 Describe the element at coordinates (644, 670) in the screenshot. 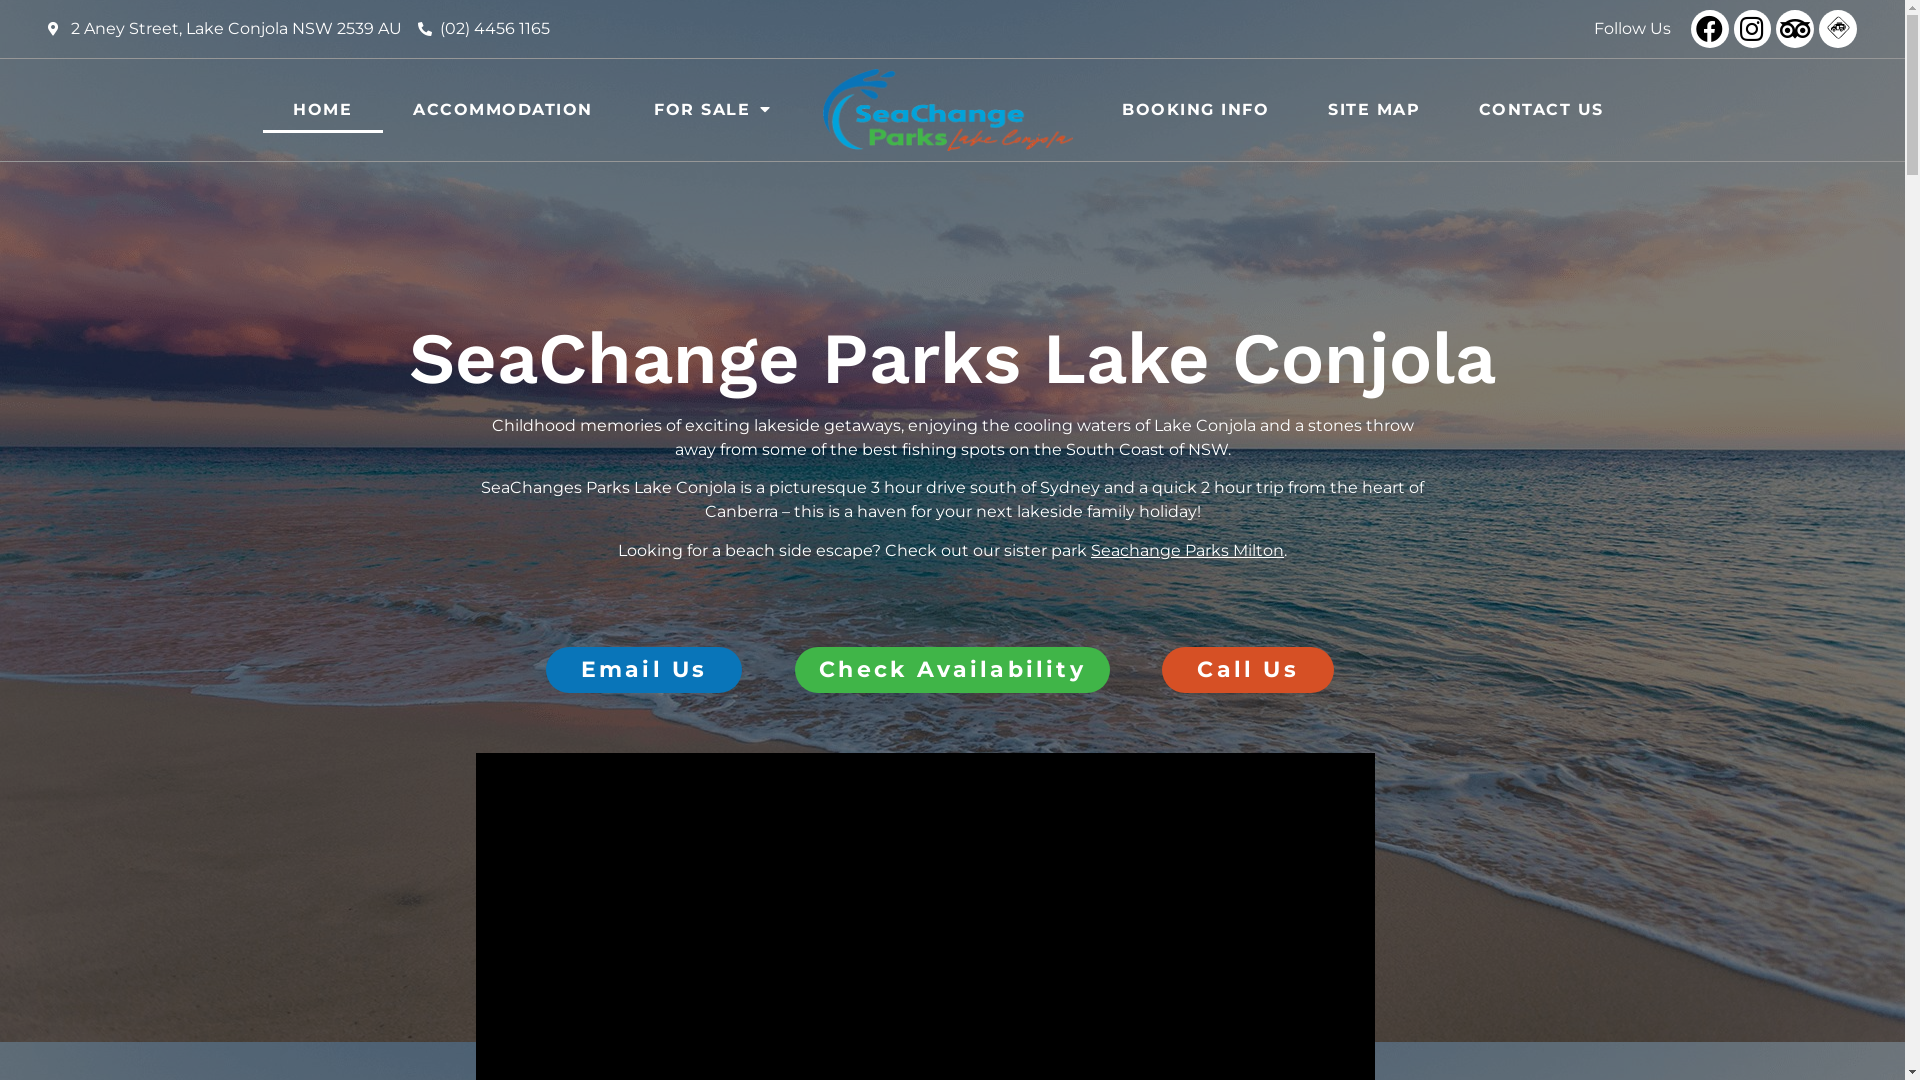

I see `Email Us` at that location.